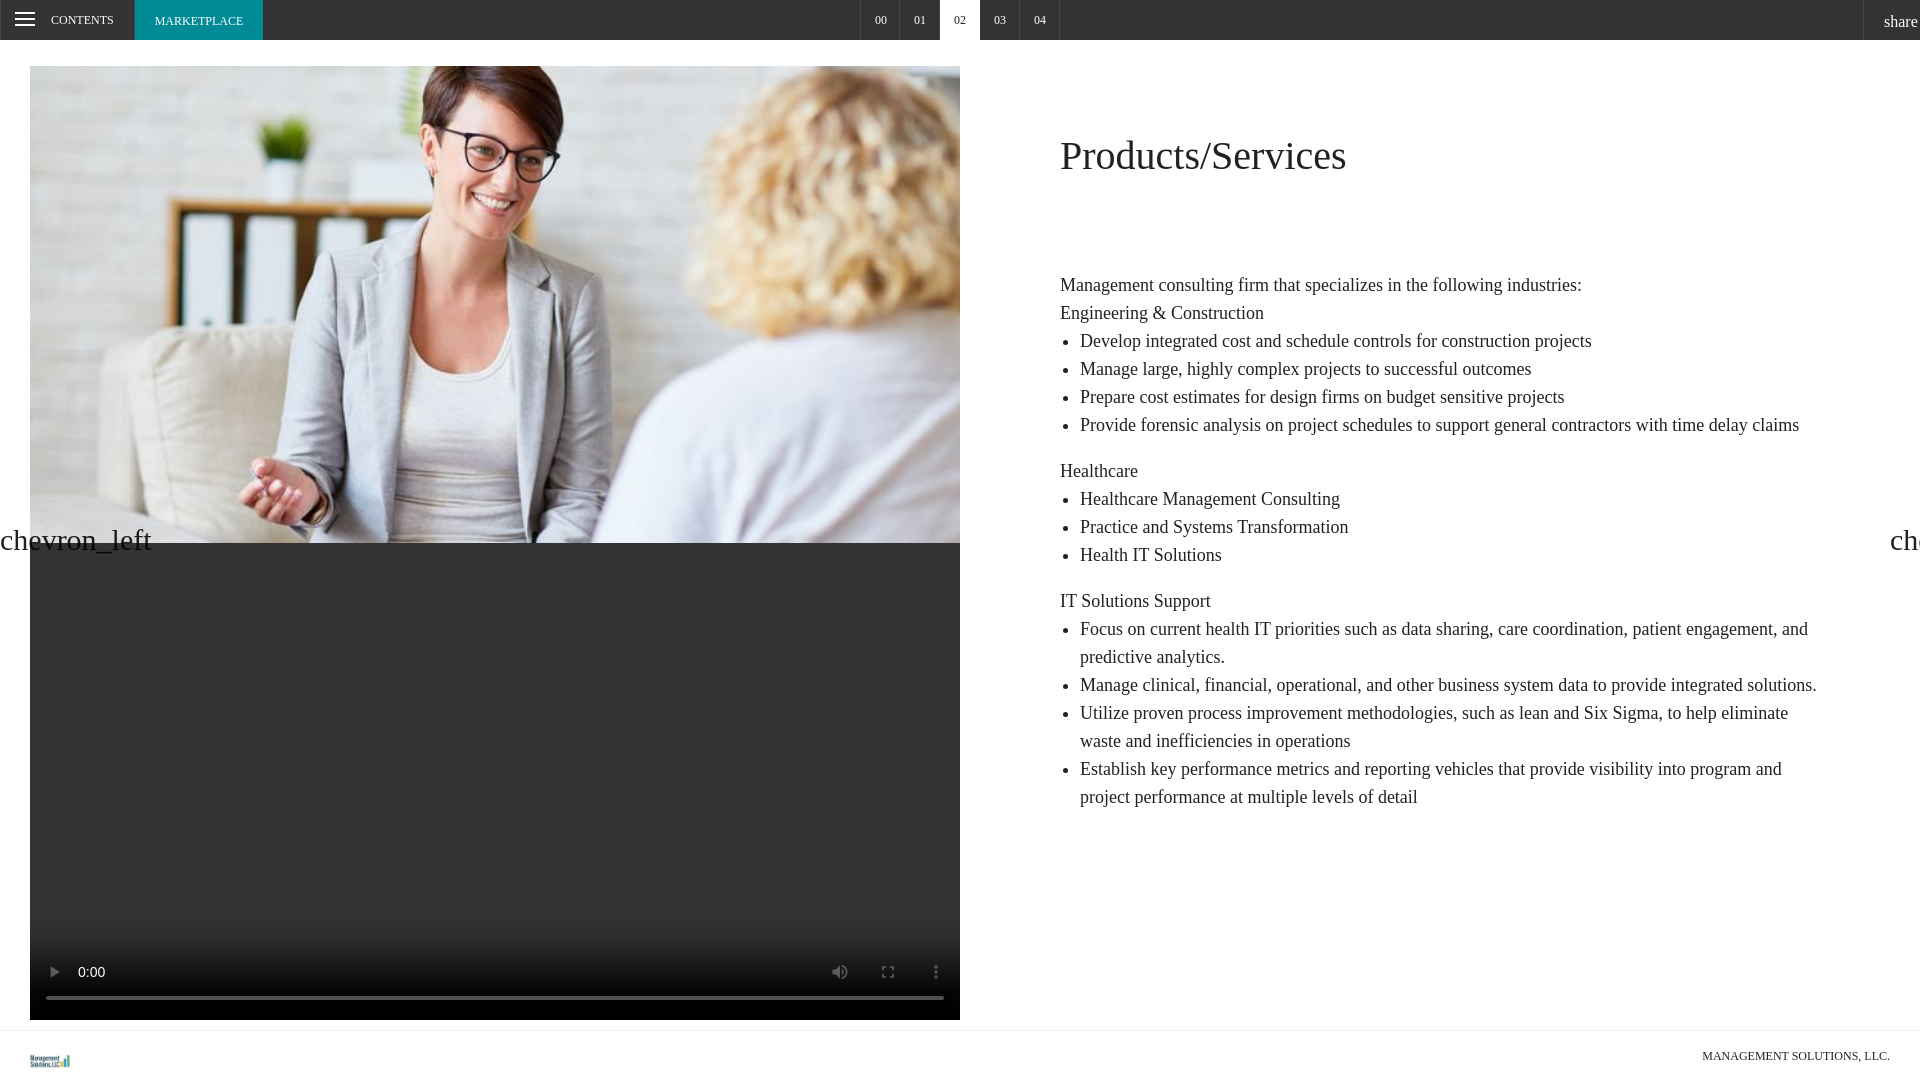 The image size is (1920, 1080). I want to click on 03, so click(999, 20).